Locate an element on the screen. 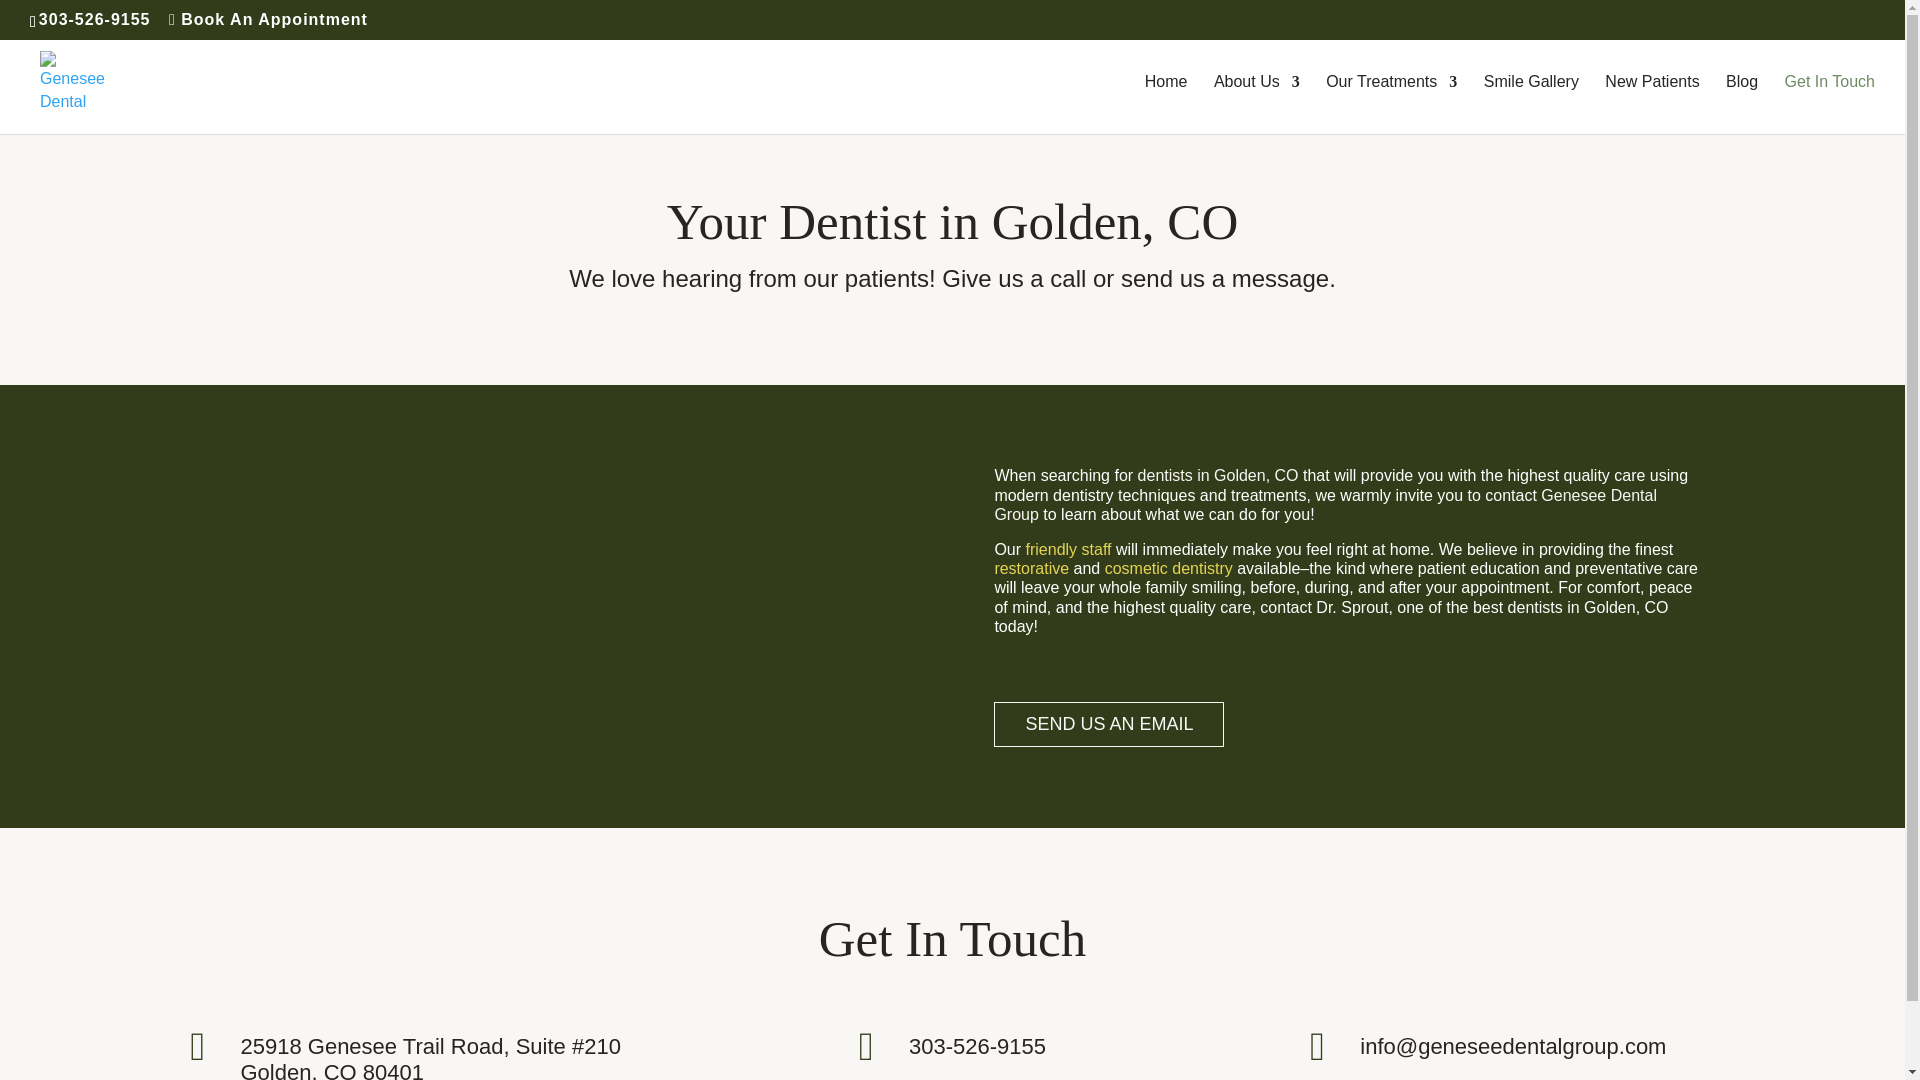  friendly staff is located at coordinates (1068, 550).